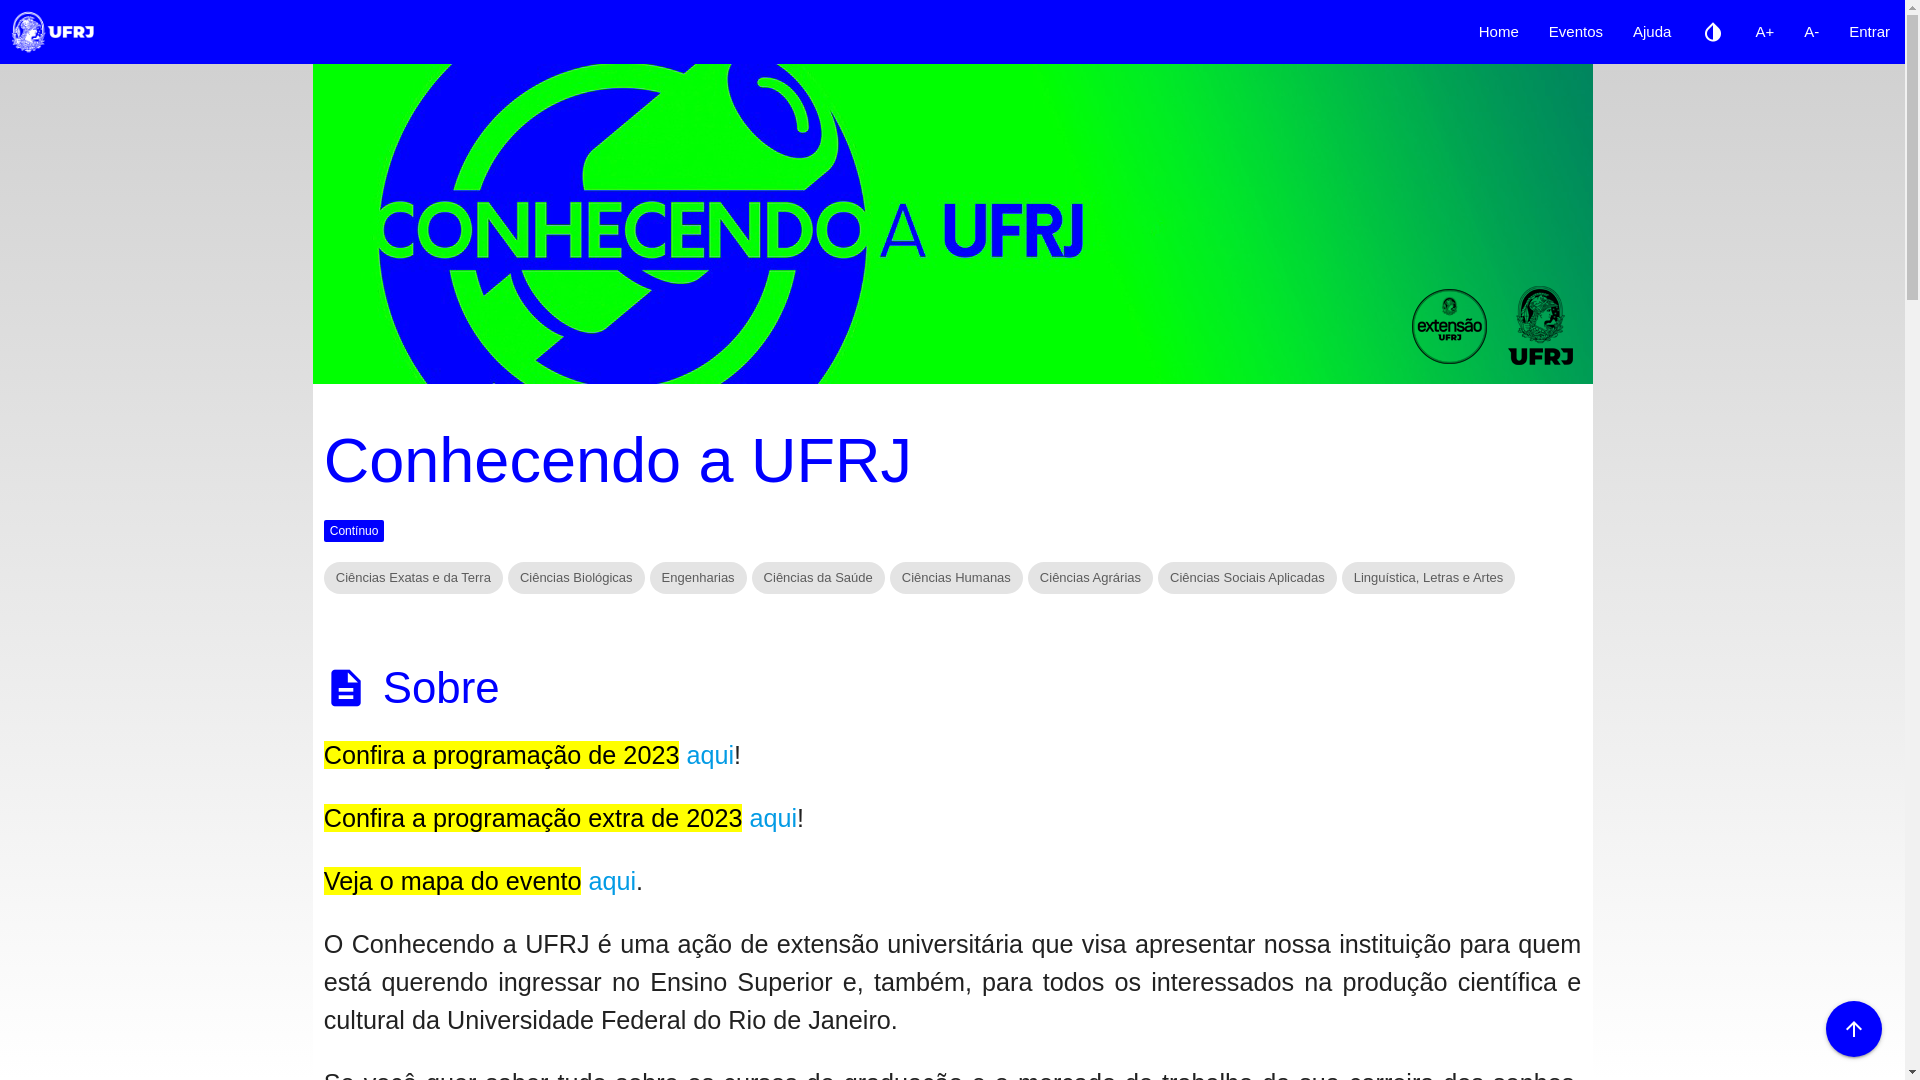 The width and height of the screenshot is (1920, 1080). What do you see at coordinates (1854, 1029) in the screenshot?
I see `arrow_upward` at bounding box center [1854, 1029].